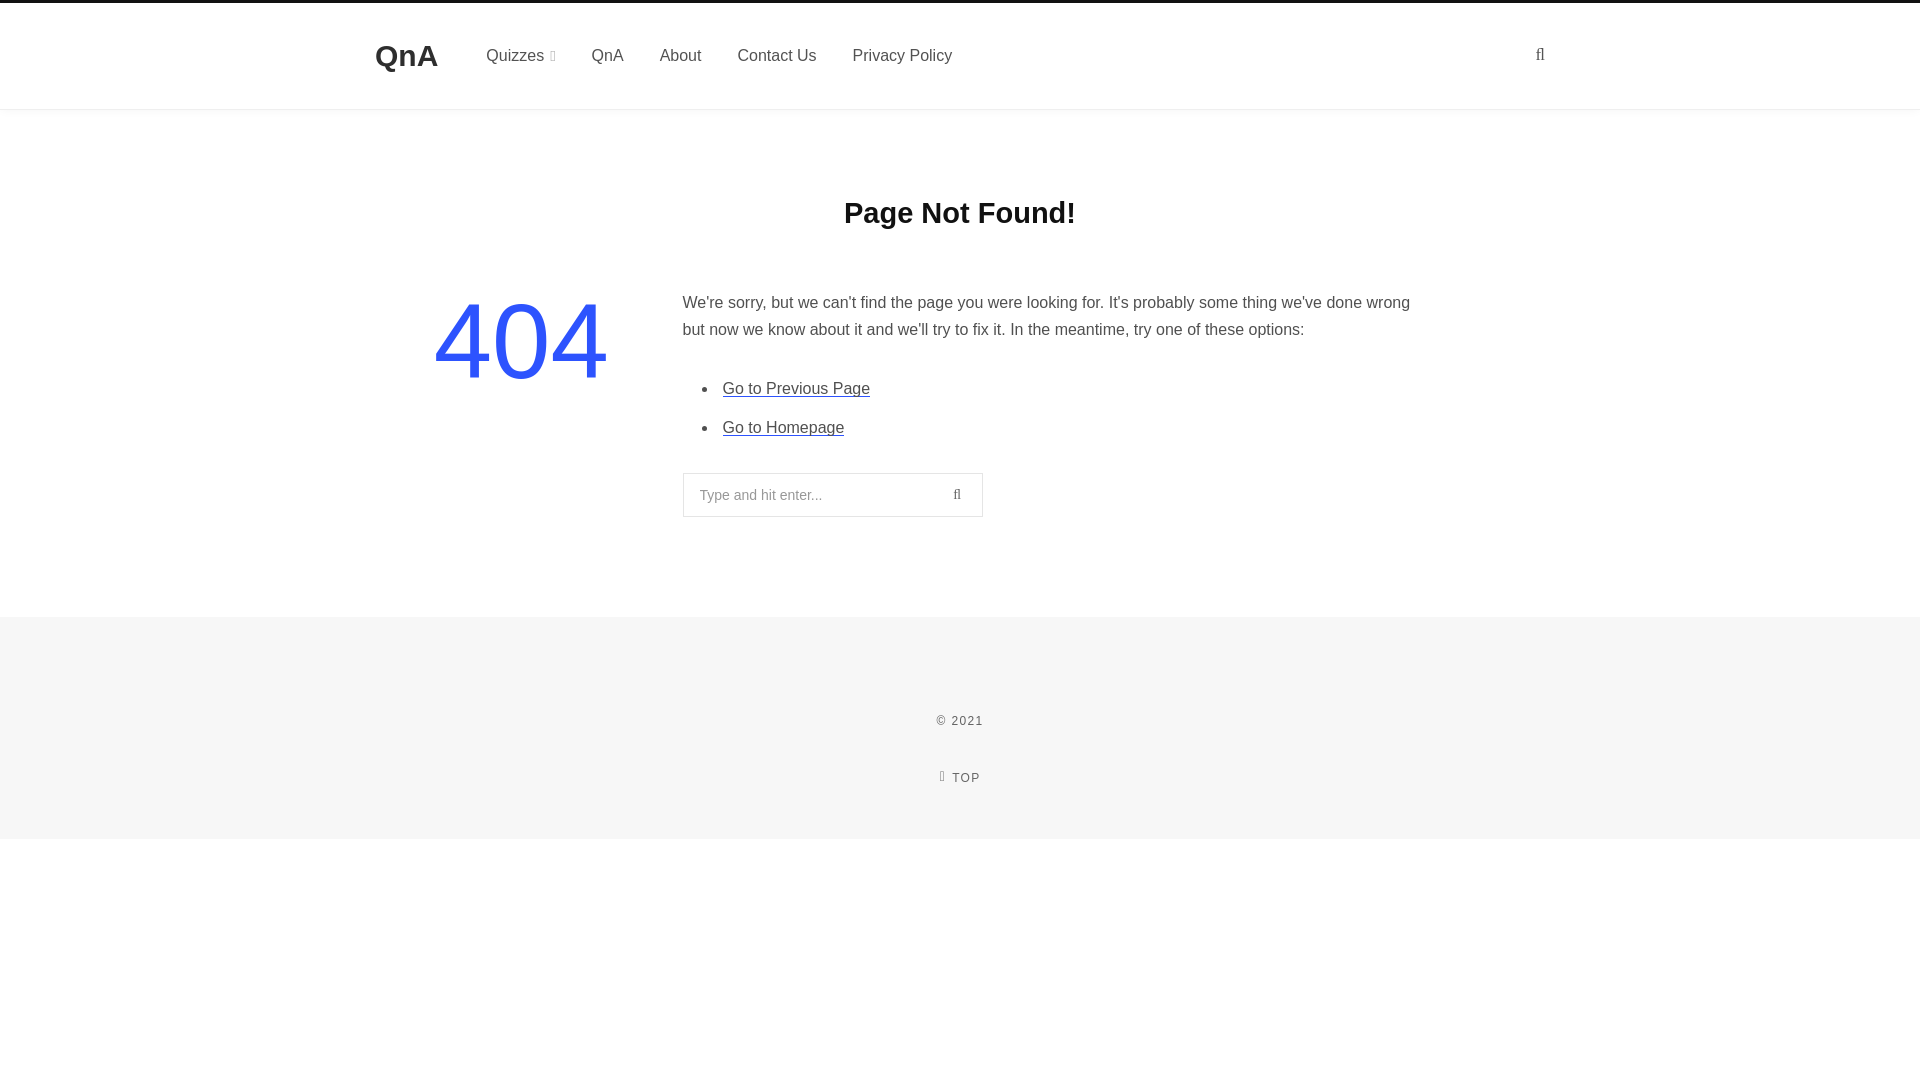  I want to click on Contact Us, so click(776, 55).